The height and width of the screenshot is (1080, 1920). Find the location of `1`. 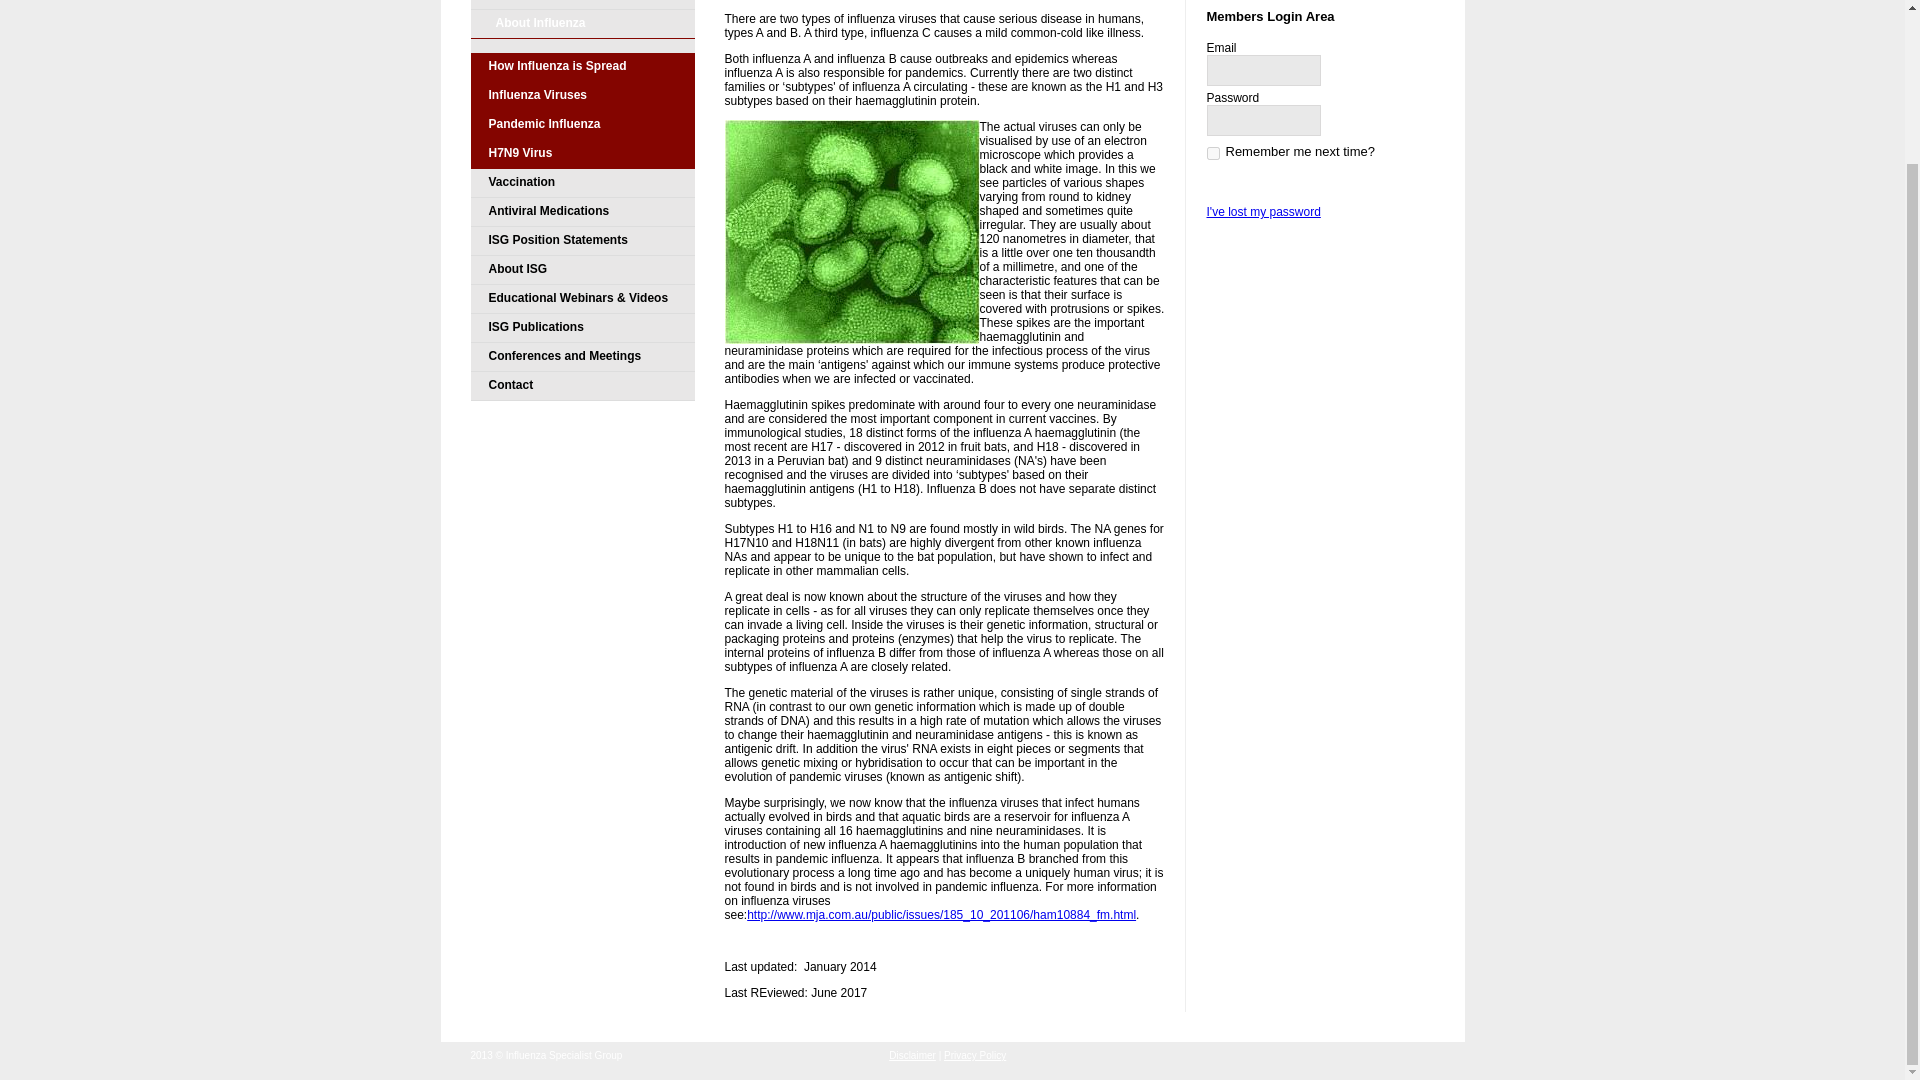

1 is located at coordinates (1212, 152).